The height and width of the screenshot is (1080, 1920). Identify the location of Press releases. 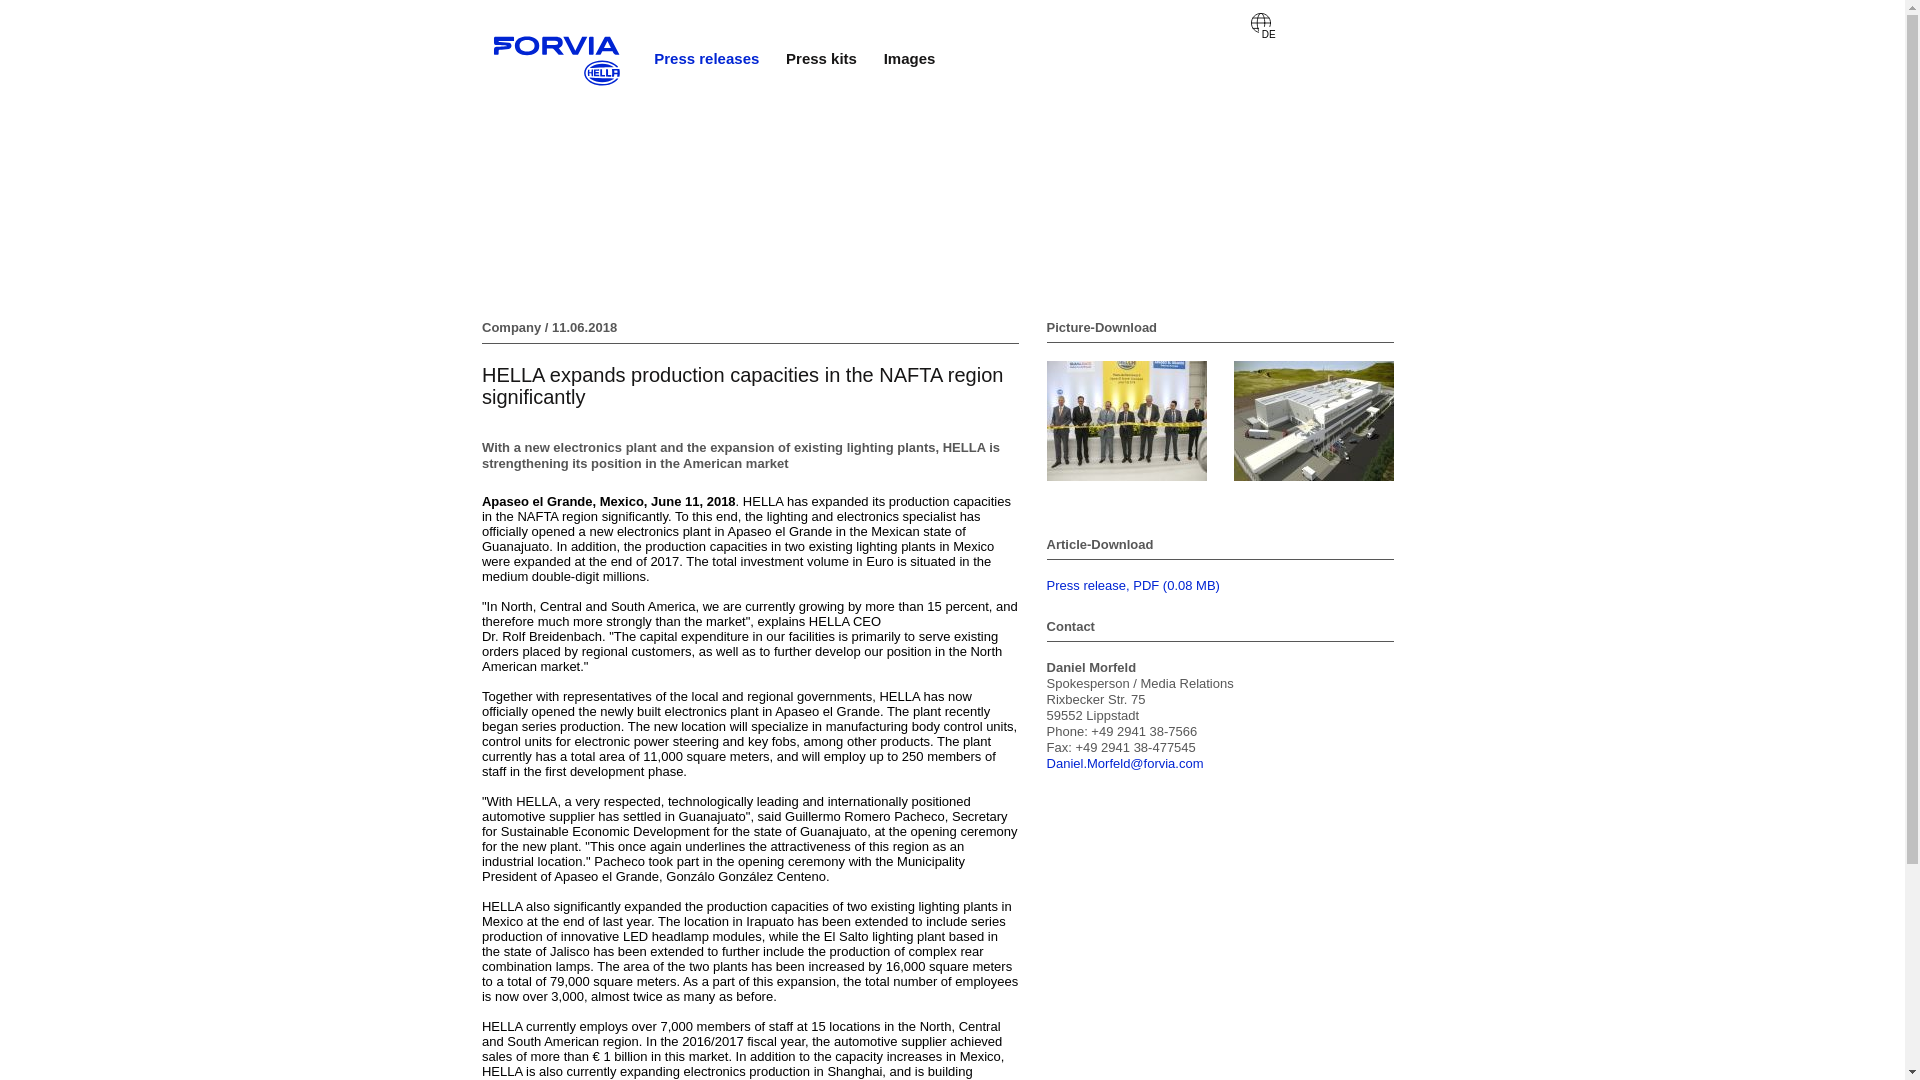
(706, 58).